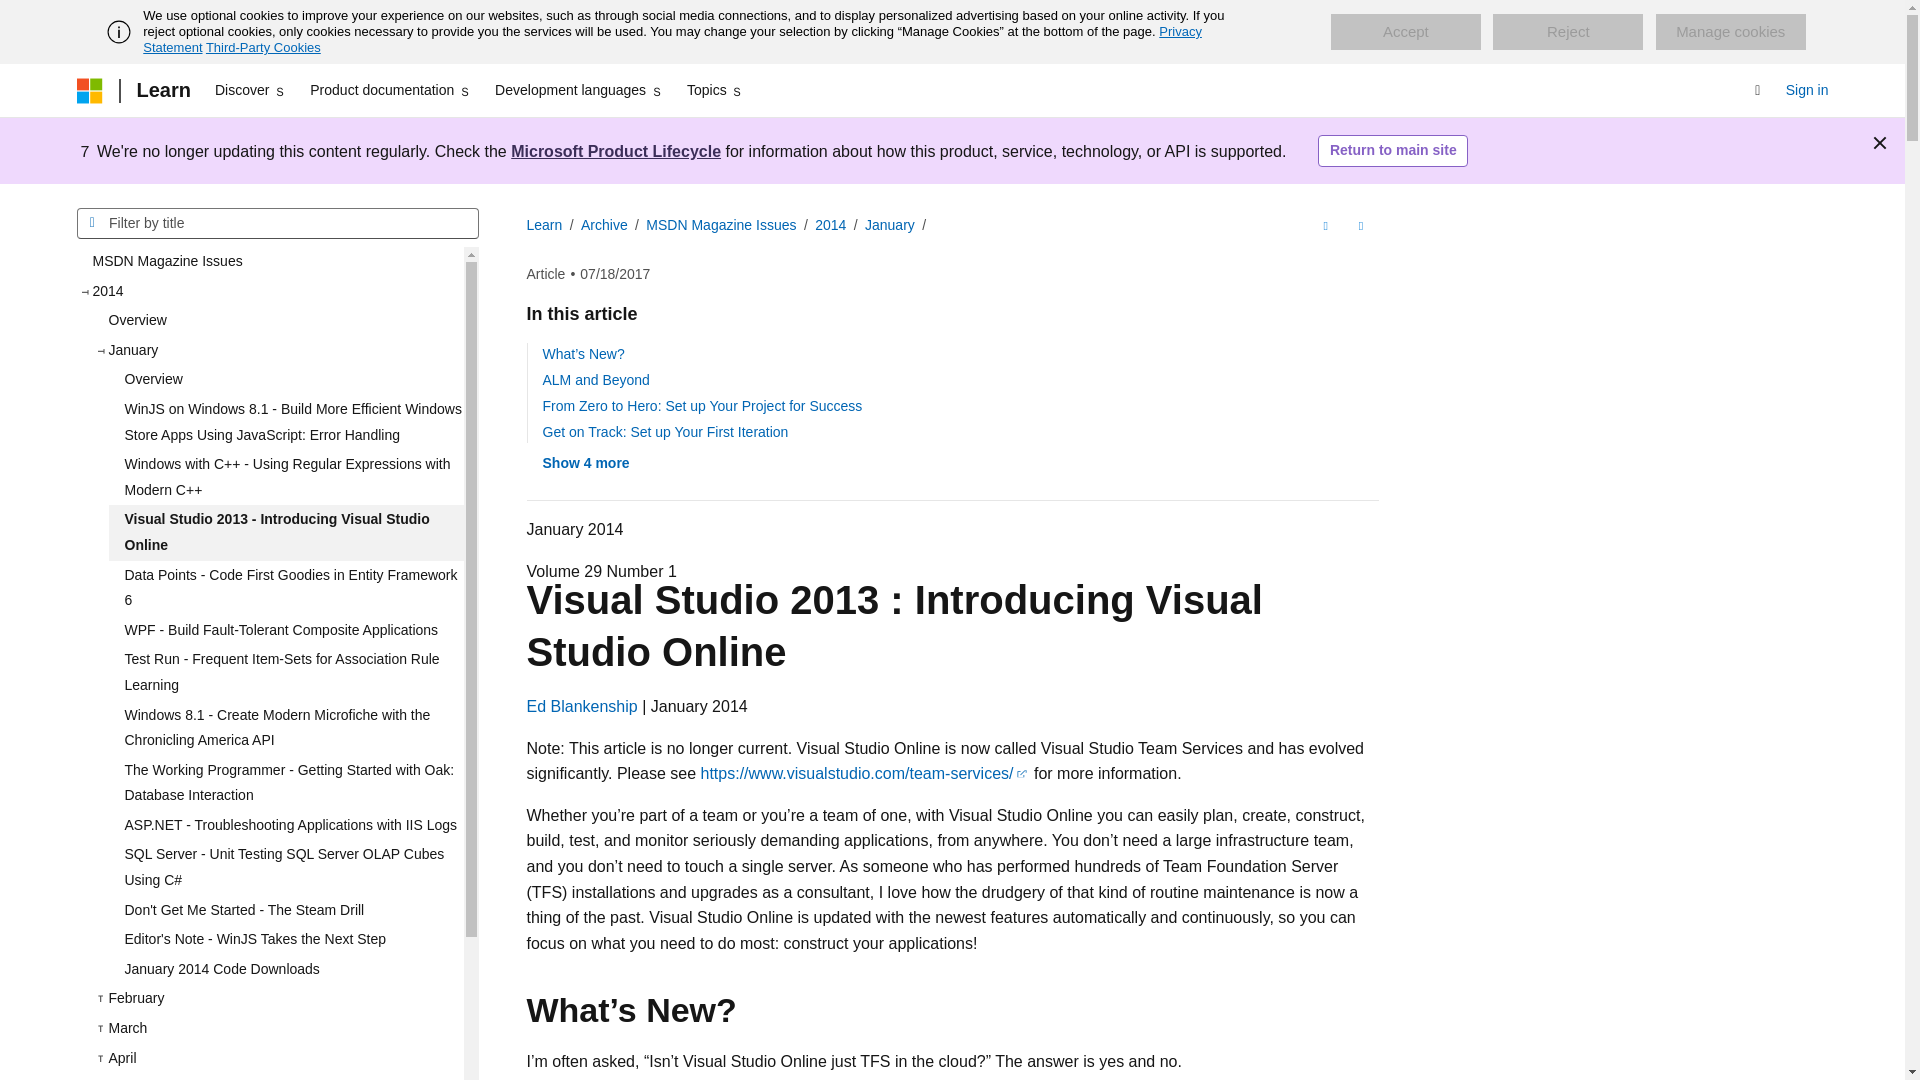 The width and height of the screenshot is (1920, 1080). What do you see at coordinates (616, 150) in the screenshot?
I see `Microsoft Product Lifecycle` at bounding box center [616, 150].